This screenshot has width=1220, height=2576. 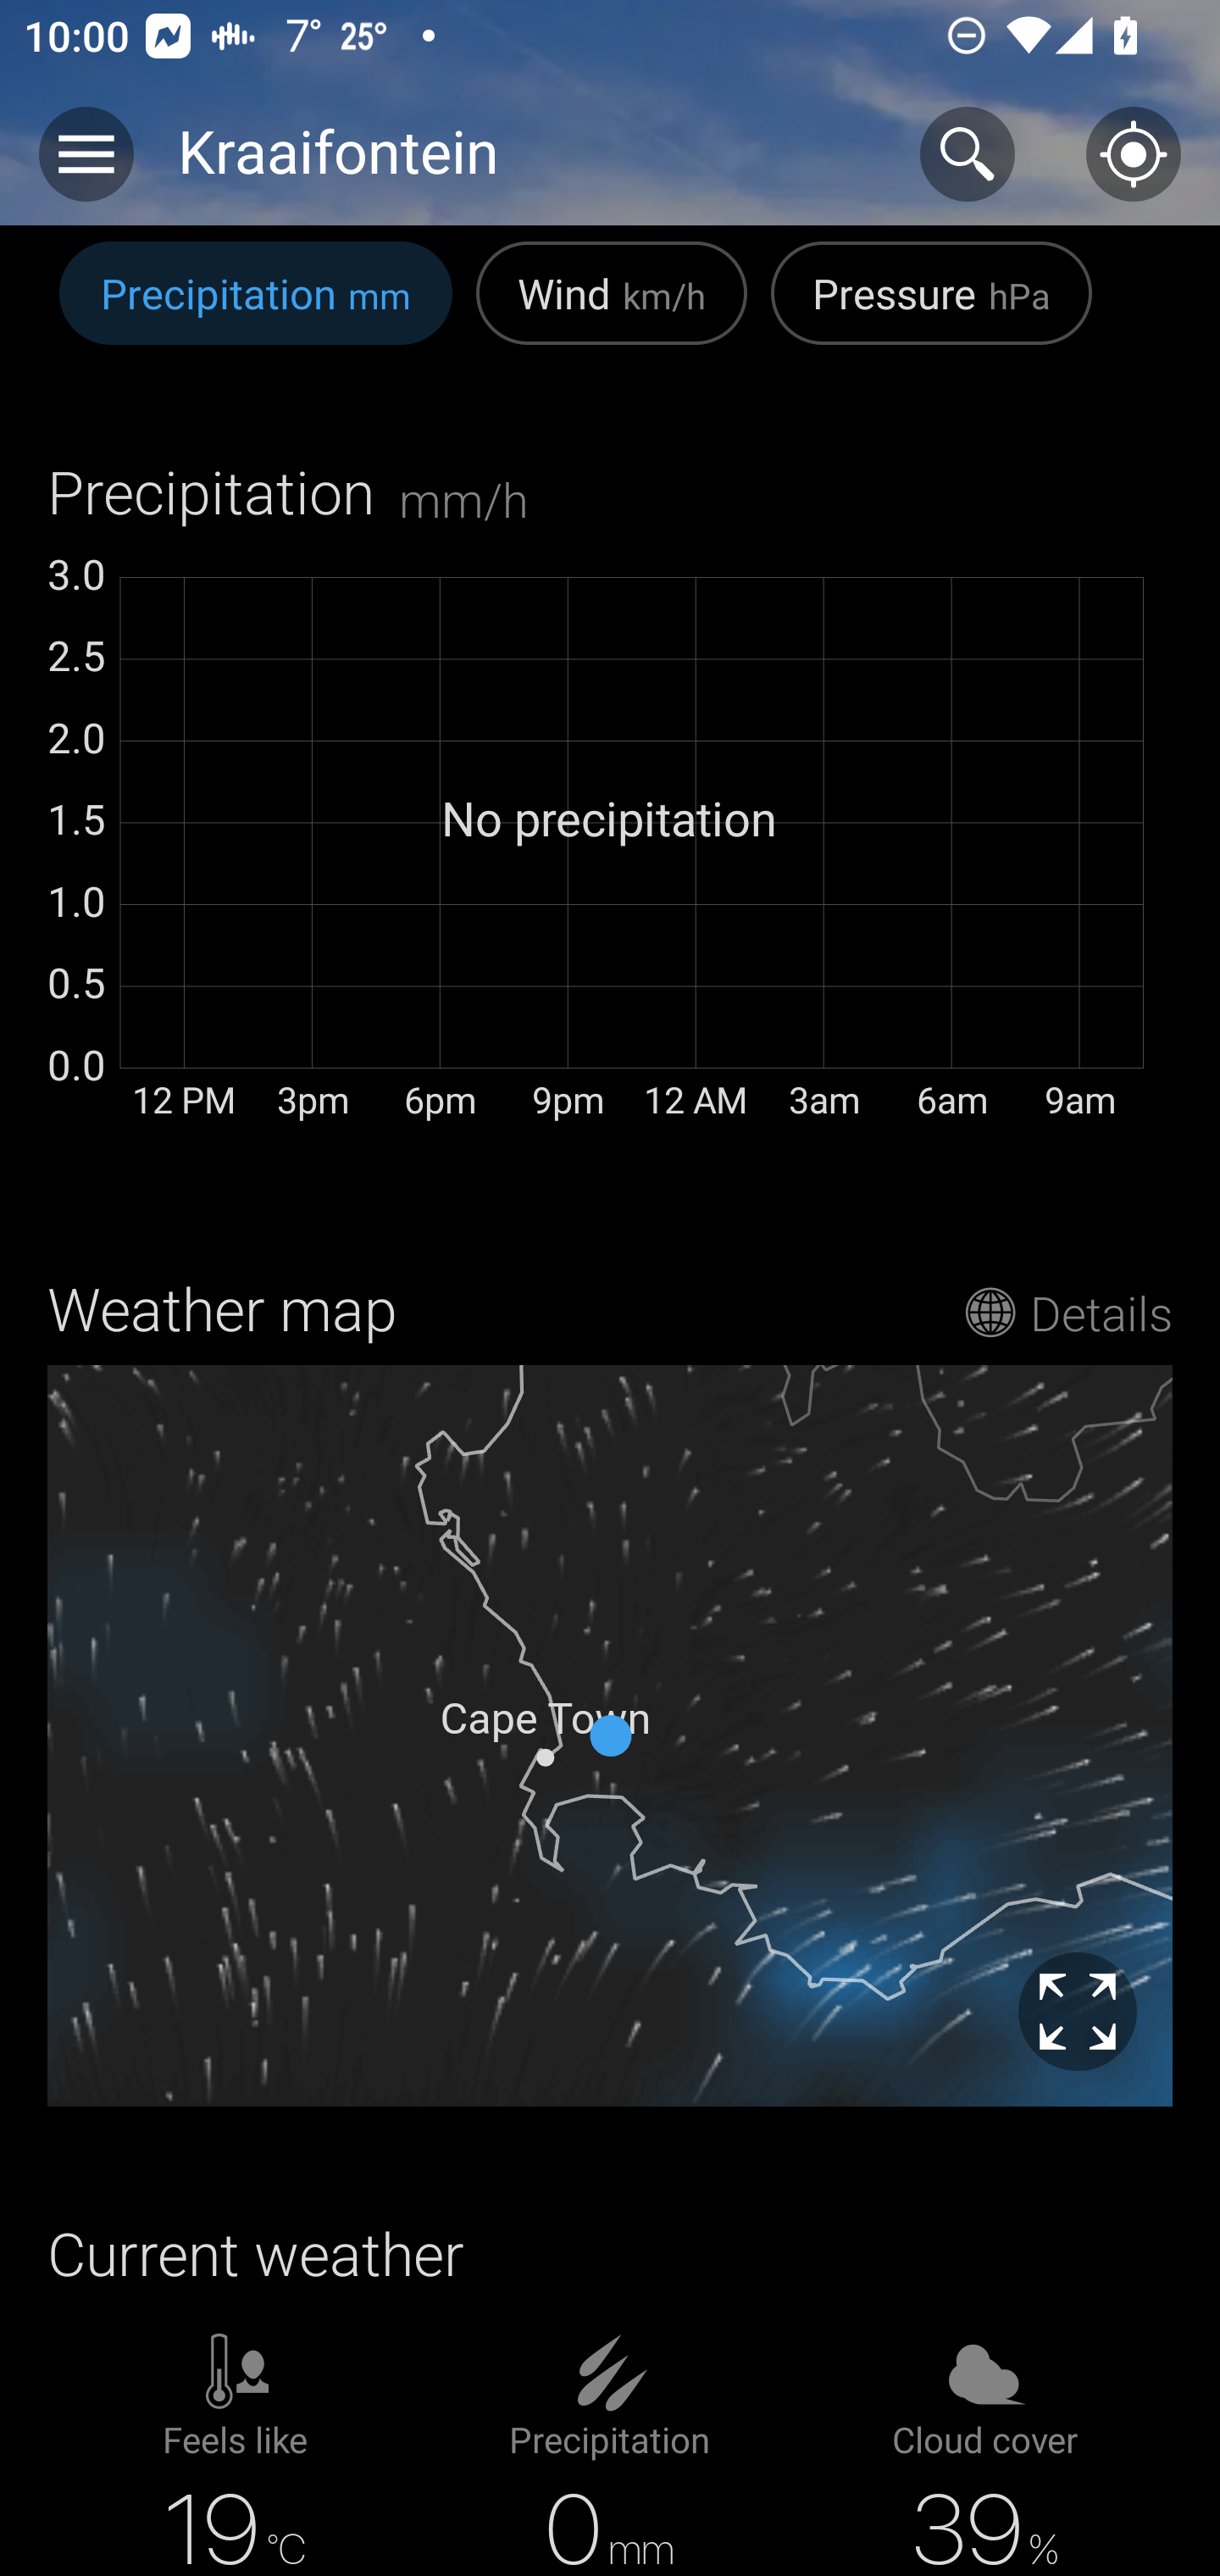 I want to click on Wind km/h, so click(x=612, y=310).